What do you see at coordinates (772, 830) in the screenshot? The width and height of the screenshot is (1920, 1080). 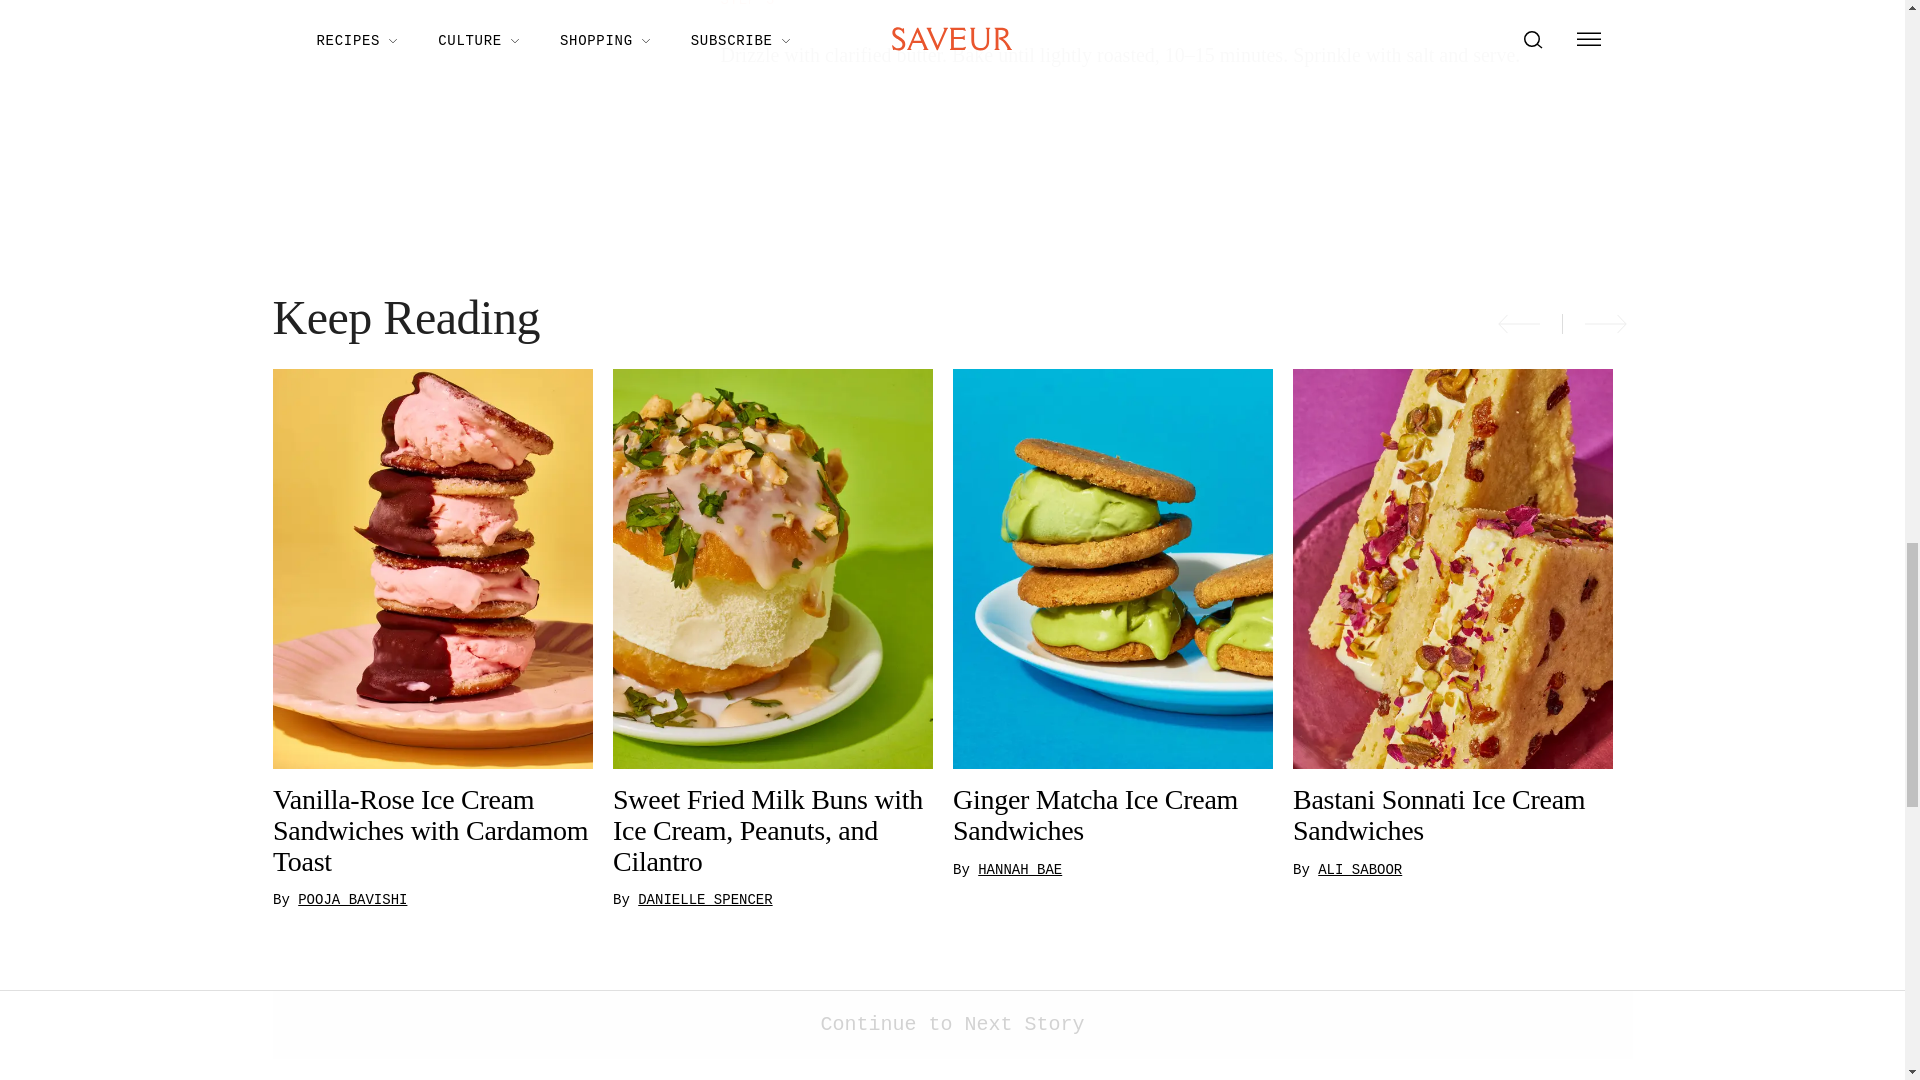 I see `Sweet Fried Milk Buns with Ice Cream, Peanuts, and Cilantro` at bounding box center [772, 830].